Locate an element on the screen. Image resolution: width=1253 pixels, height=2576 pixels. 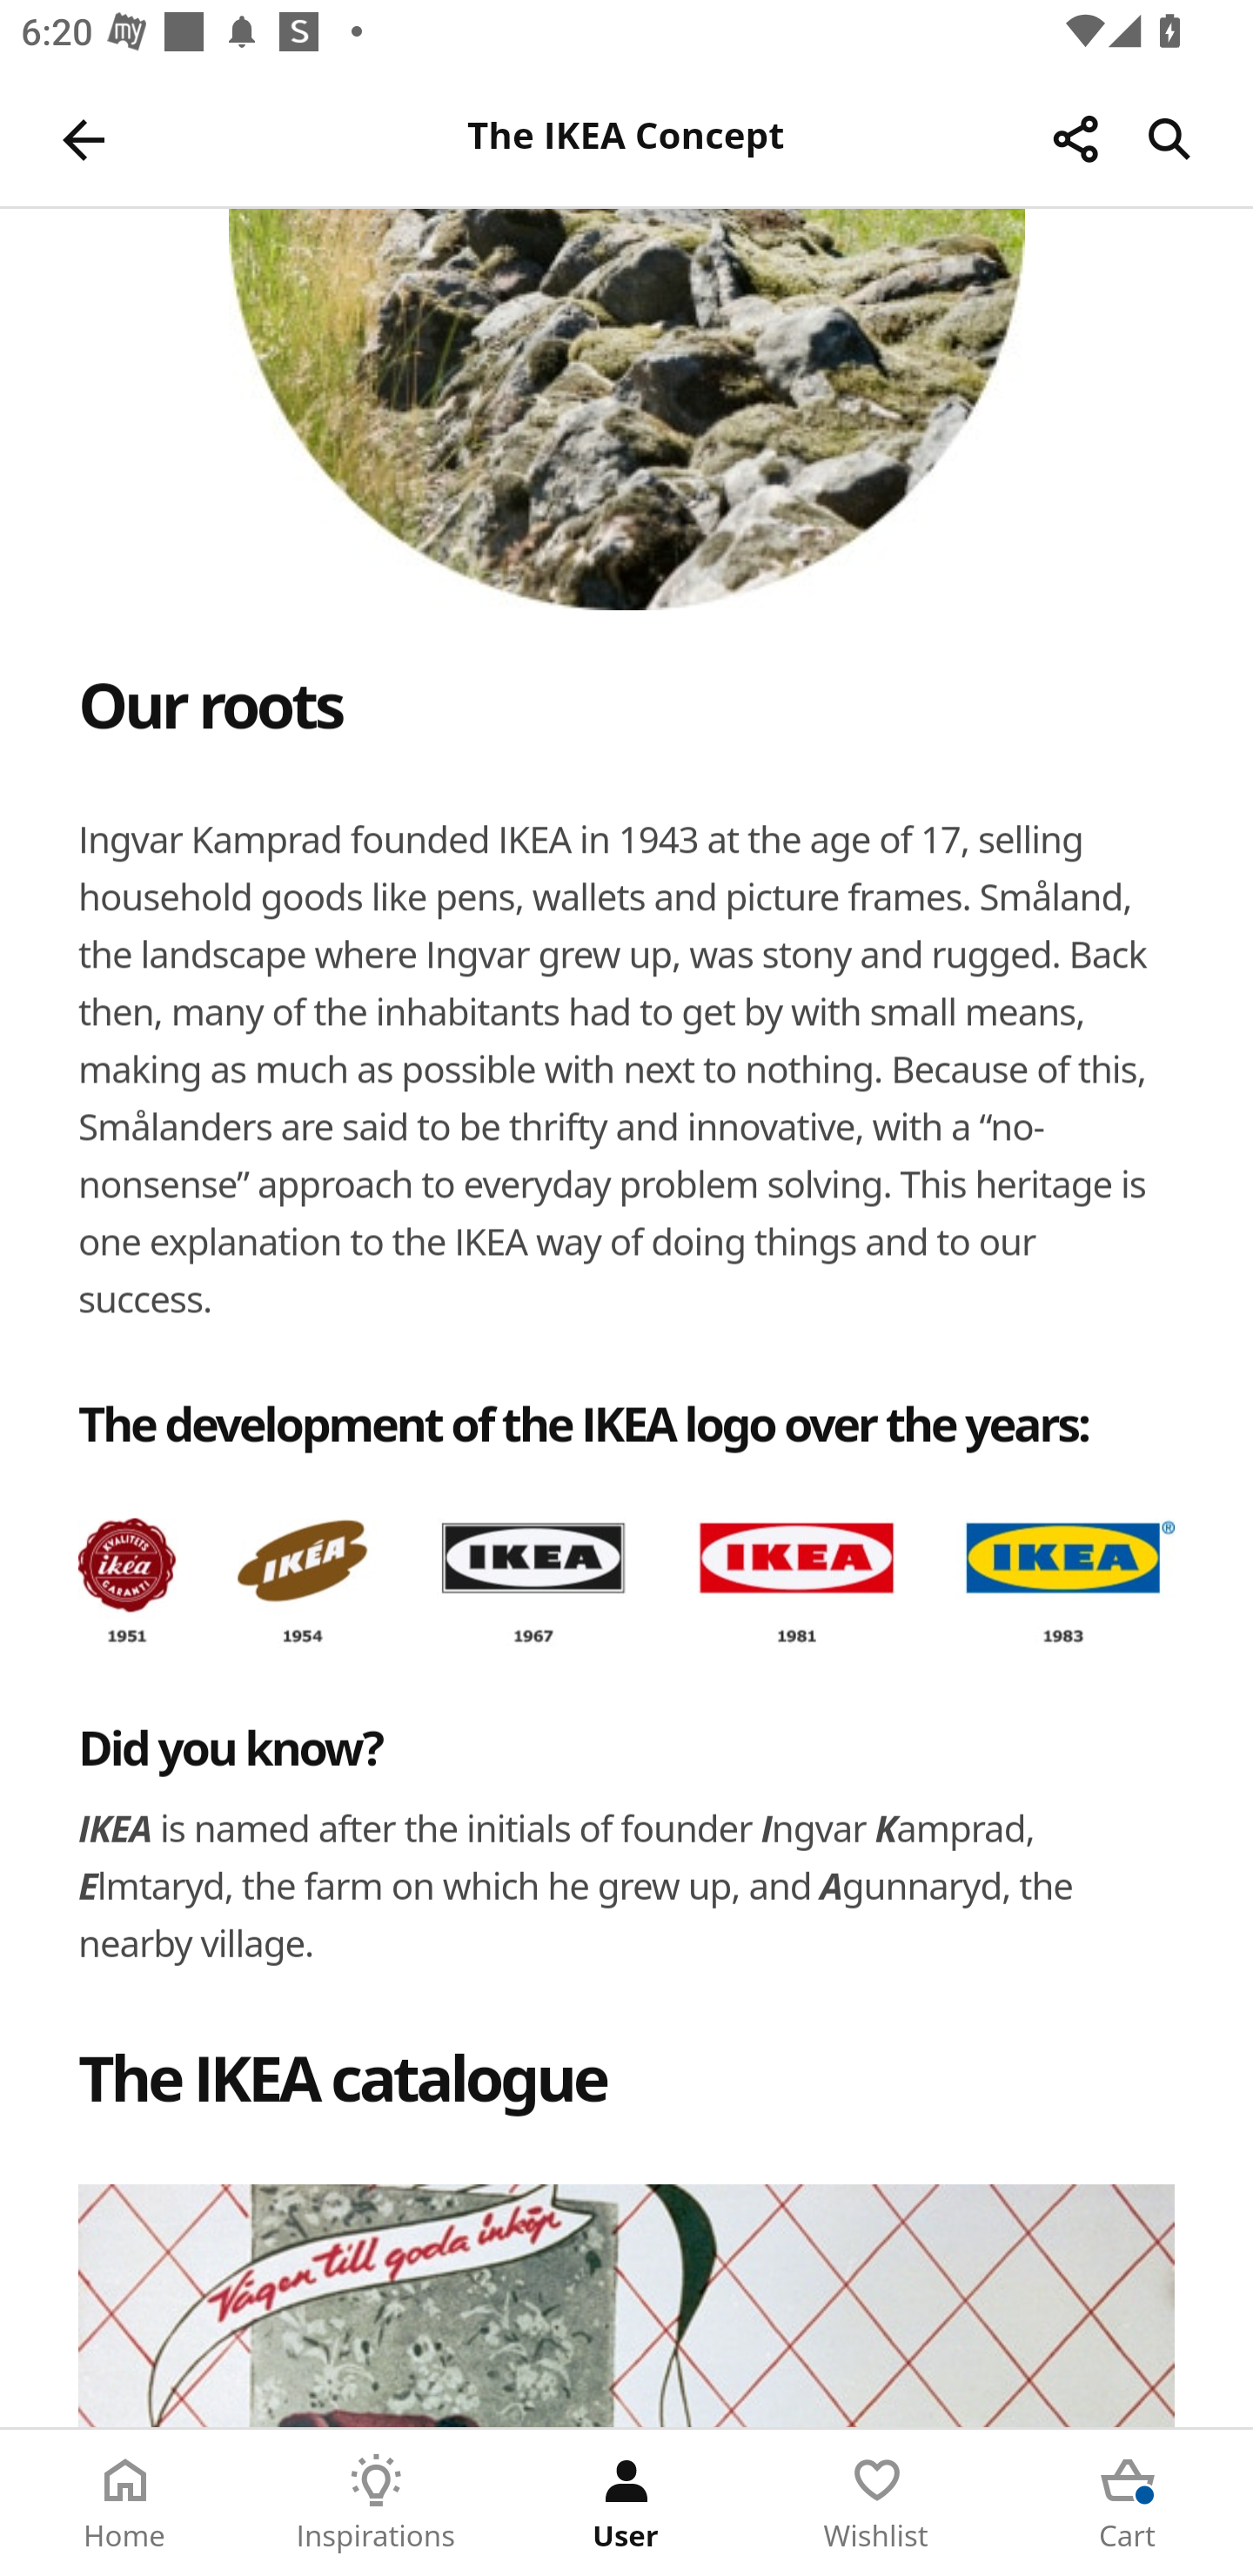
Wishlist
Tab 4 of 5 is located at coordinates (877, 2503).